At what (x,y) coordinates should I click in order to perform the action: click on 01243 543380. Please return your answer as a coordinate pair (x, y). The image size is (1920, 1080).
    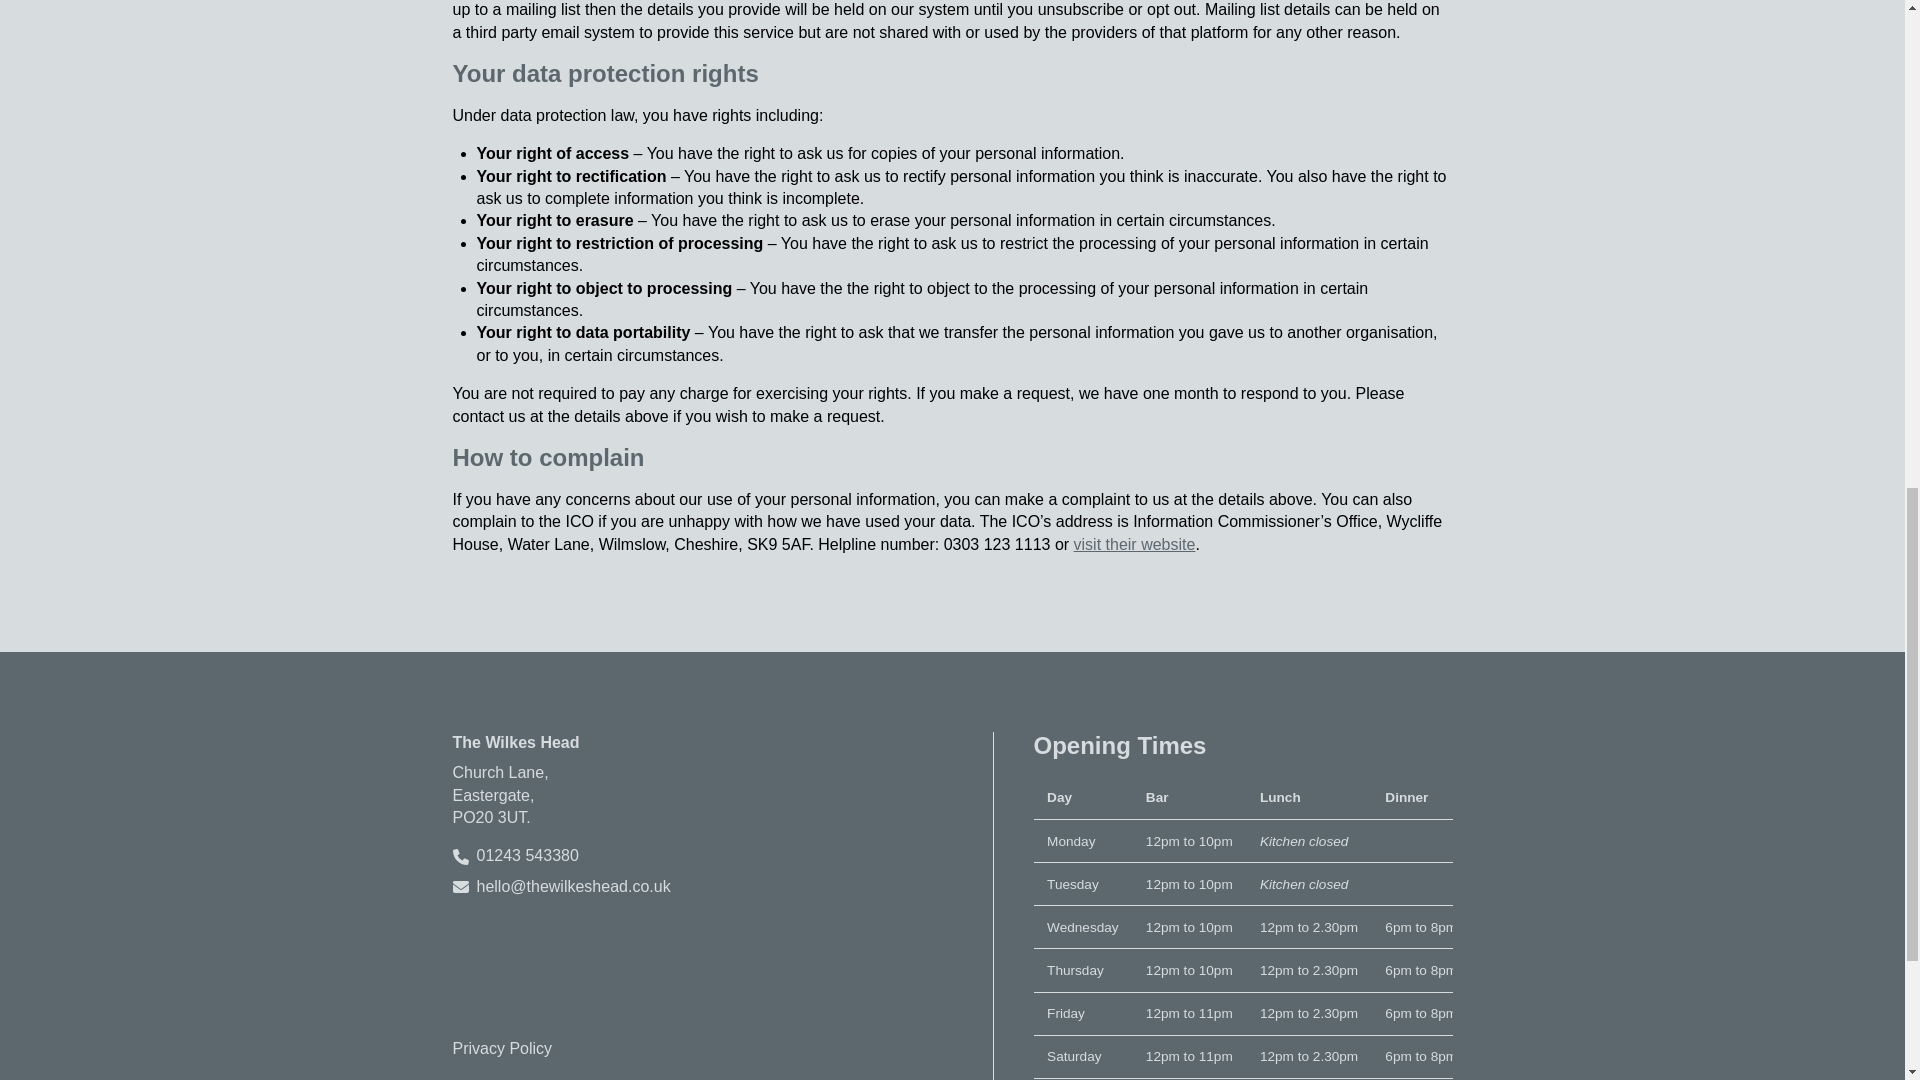
    Looking at the image, I should click on (526, 856).